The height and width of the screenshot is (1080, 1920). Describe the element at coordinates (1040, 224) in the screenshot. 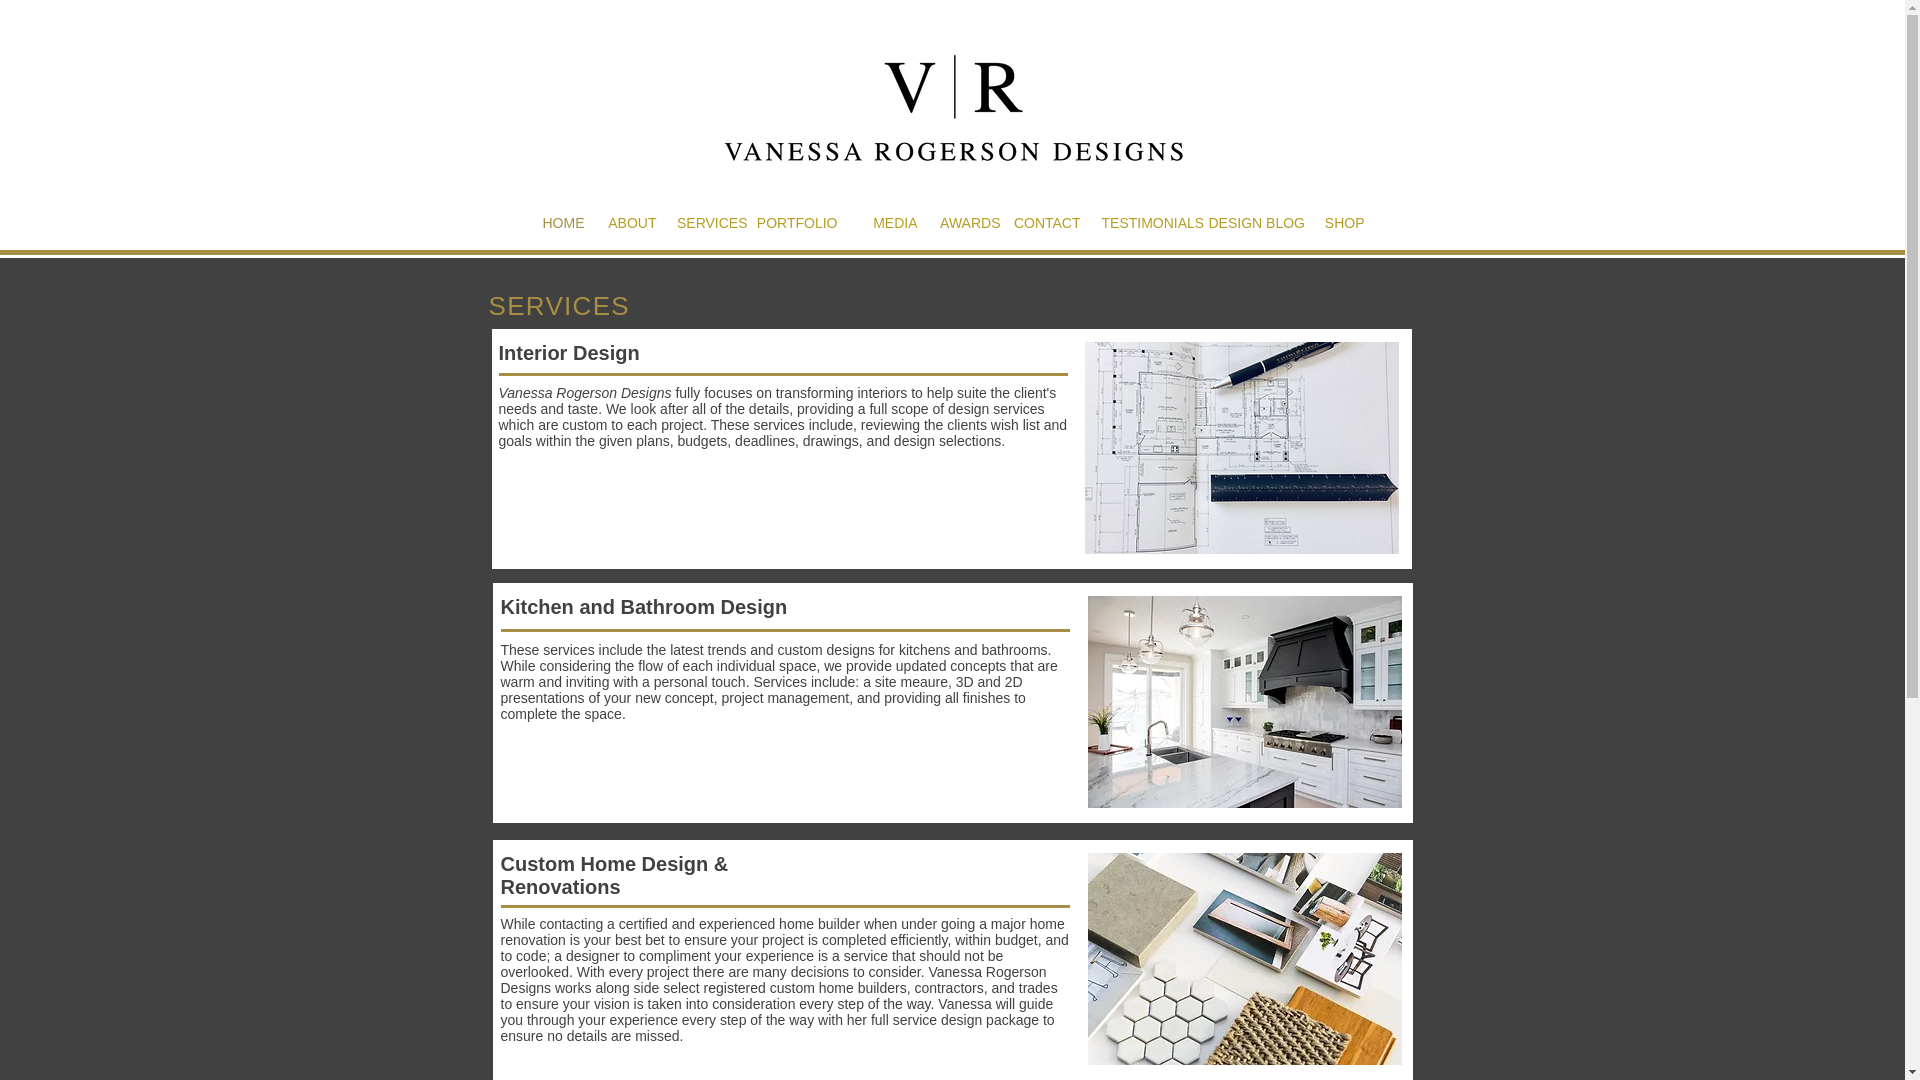

I see `CONTACT` at that location.